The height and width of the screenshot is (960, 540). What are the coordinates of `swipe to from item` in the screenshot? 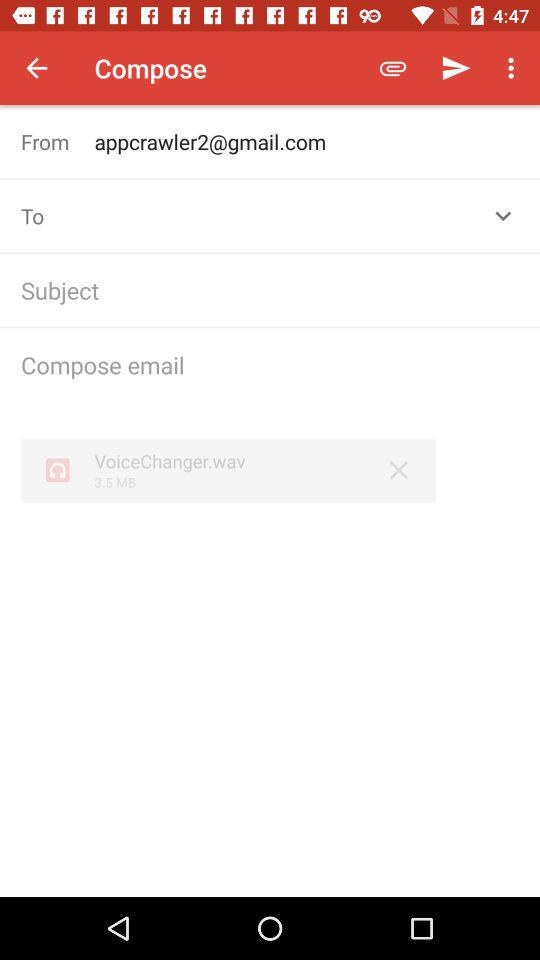 It's located at (58, 142).